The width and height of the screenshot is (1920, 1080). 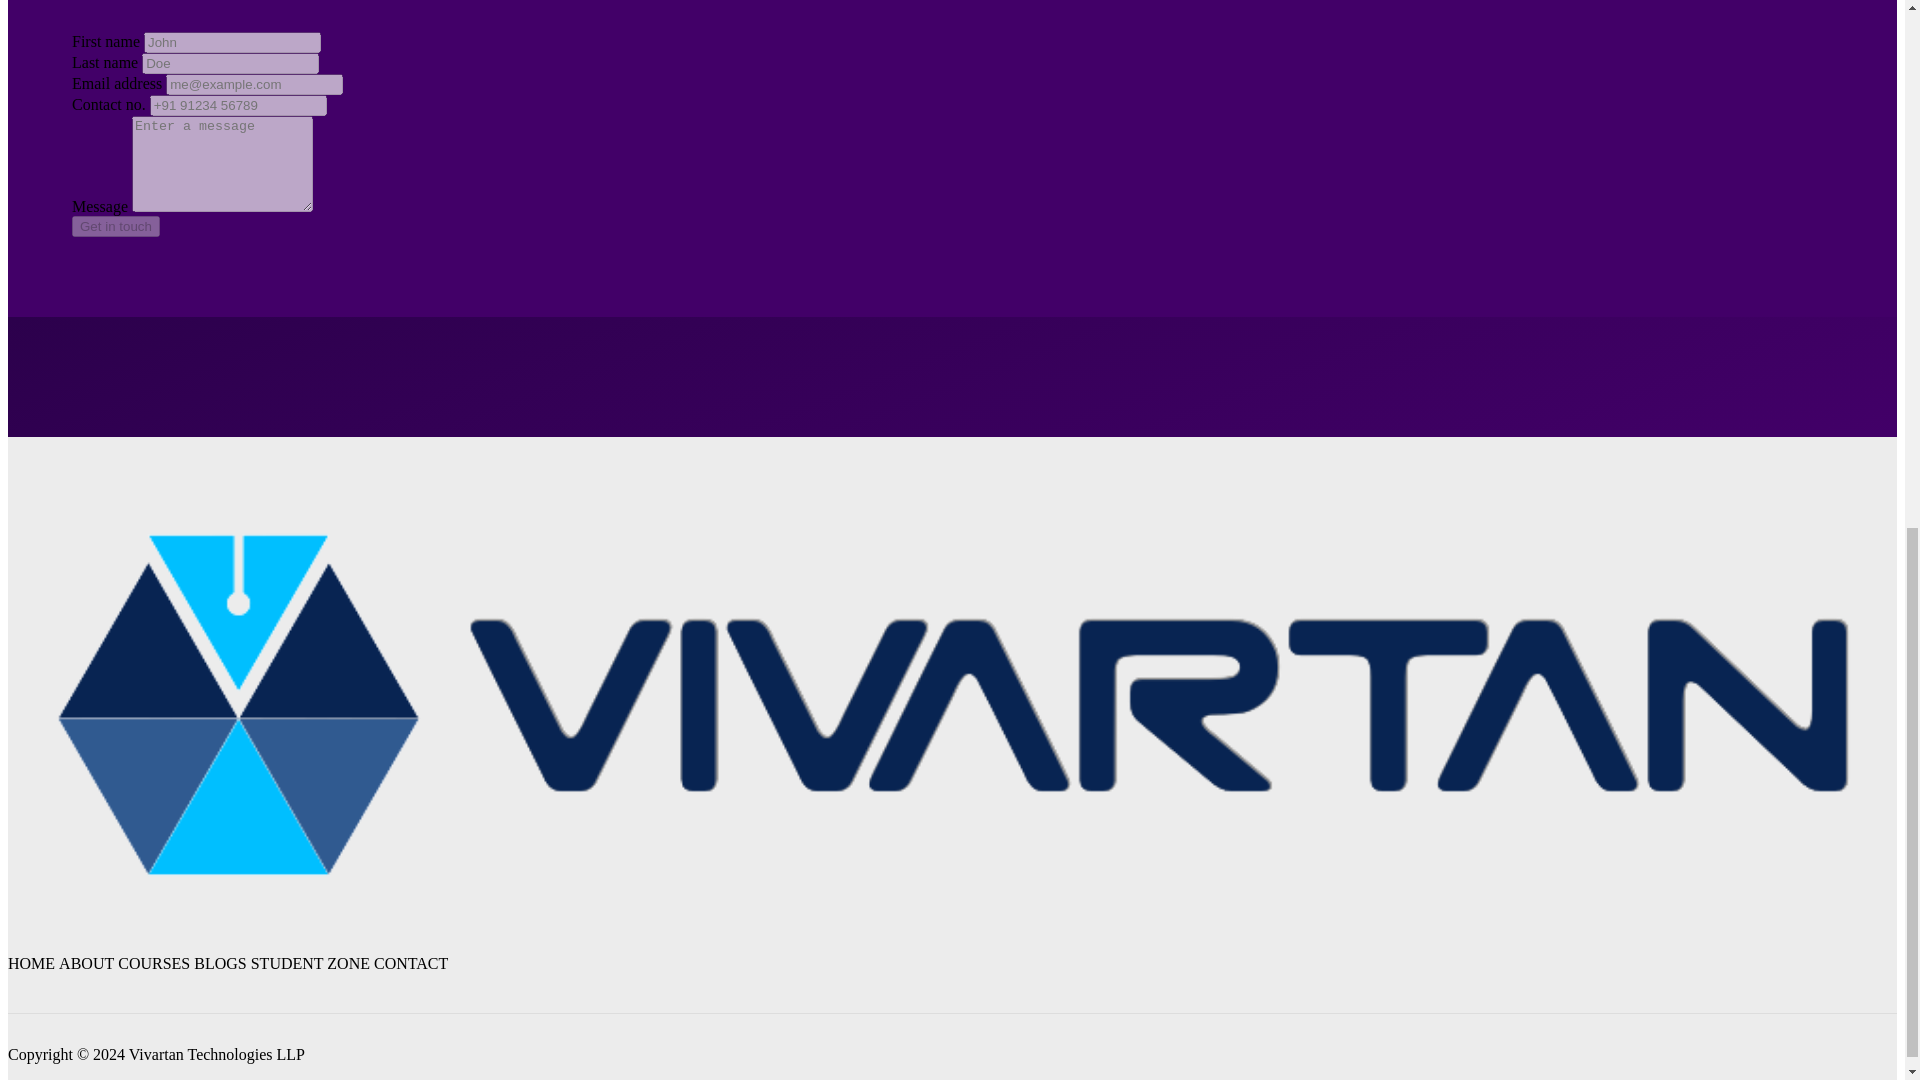 What do you see at coordinates (310, 963) in the screenshot?
I see `STUDENT ZONE` at bounding box center [310, 963].